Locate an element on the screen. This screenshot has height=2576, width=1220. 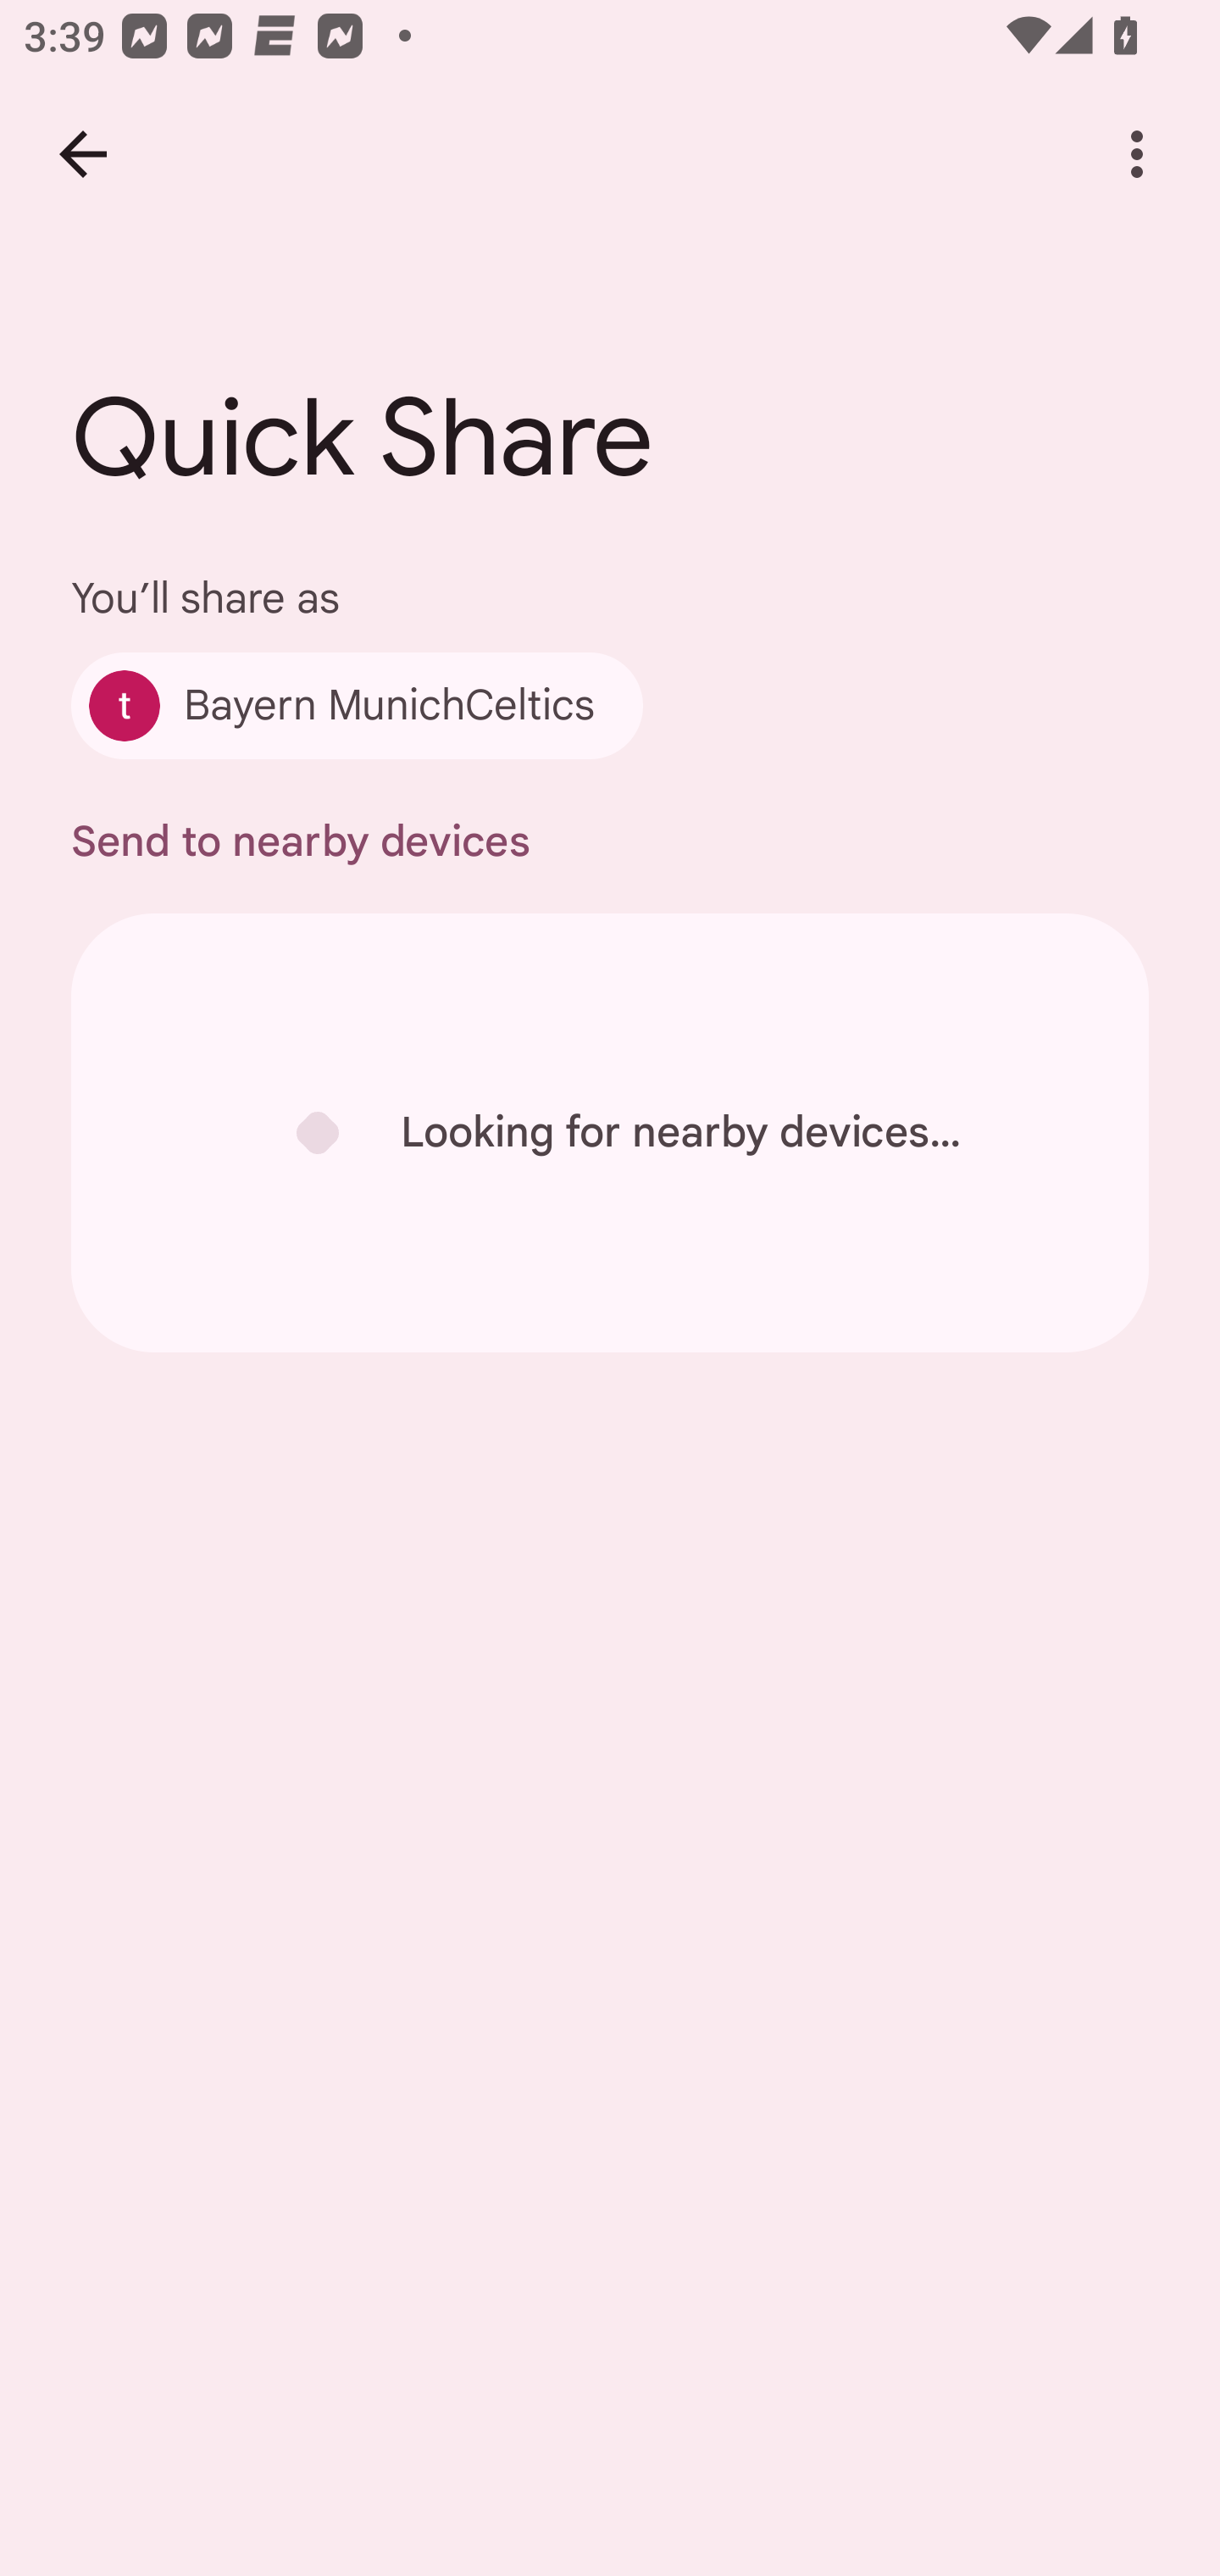
Back is located at coordinates (83, 154).